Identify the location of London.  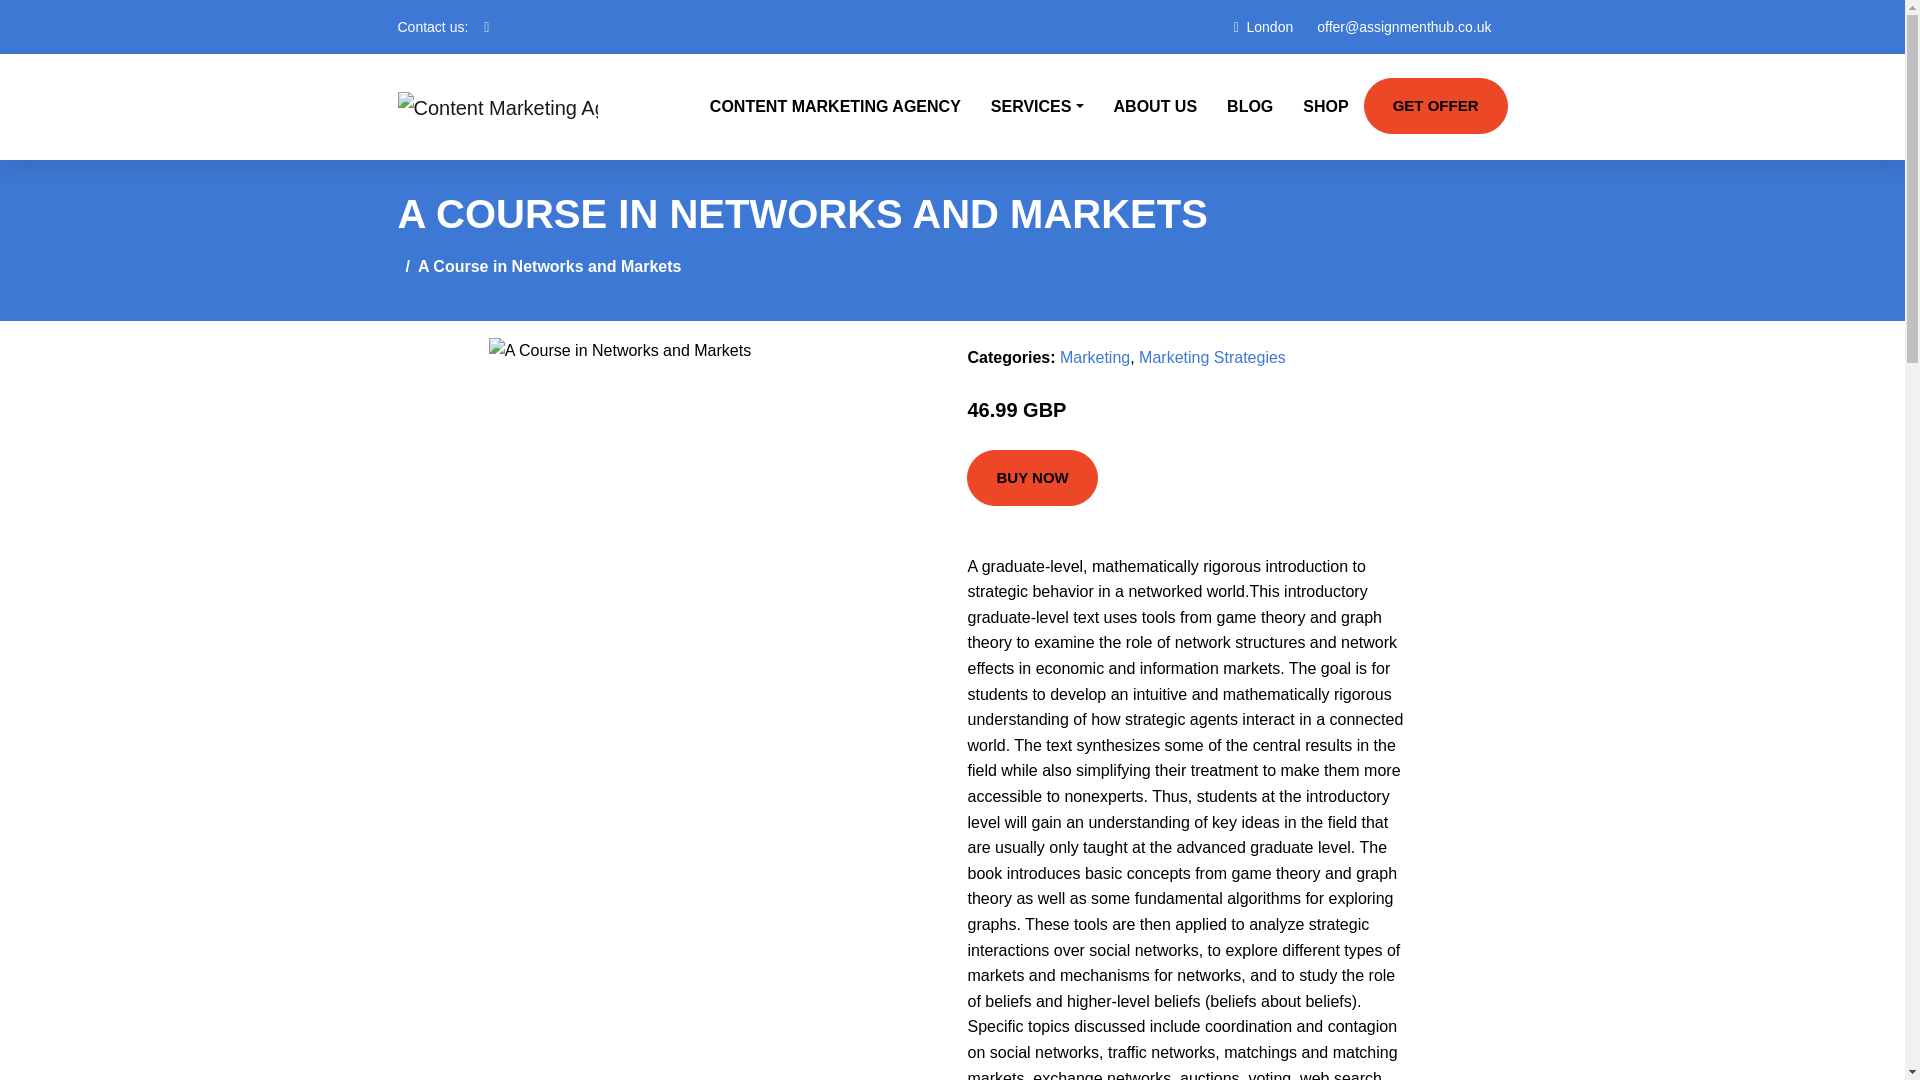
(1270, 26).